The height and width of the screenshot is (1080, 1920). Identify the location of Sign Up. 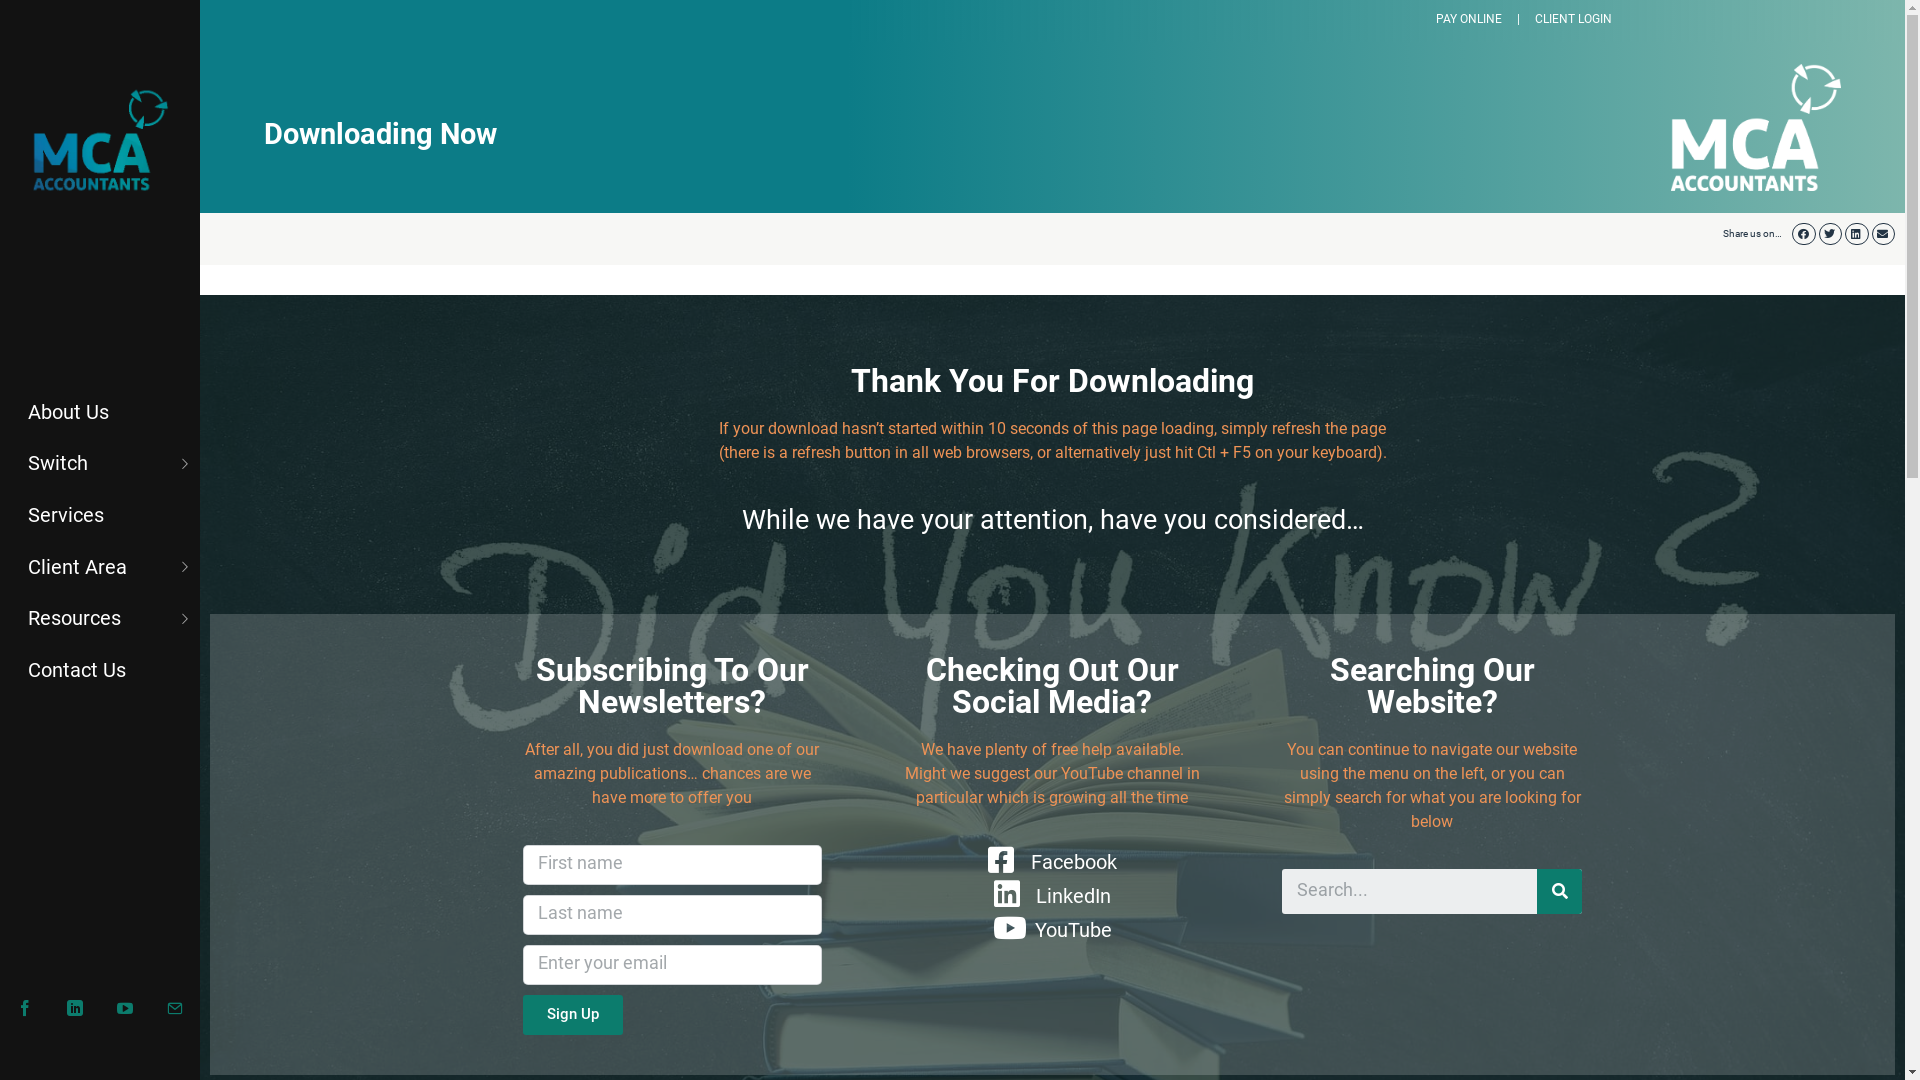
(572, 1015).